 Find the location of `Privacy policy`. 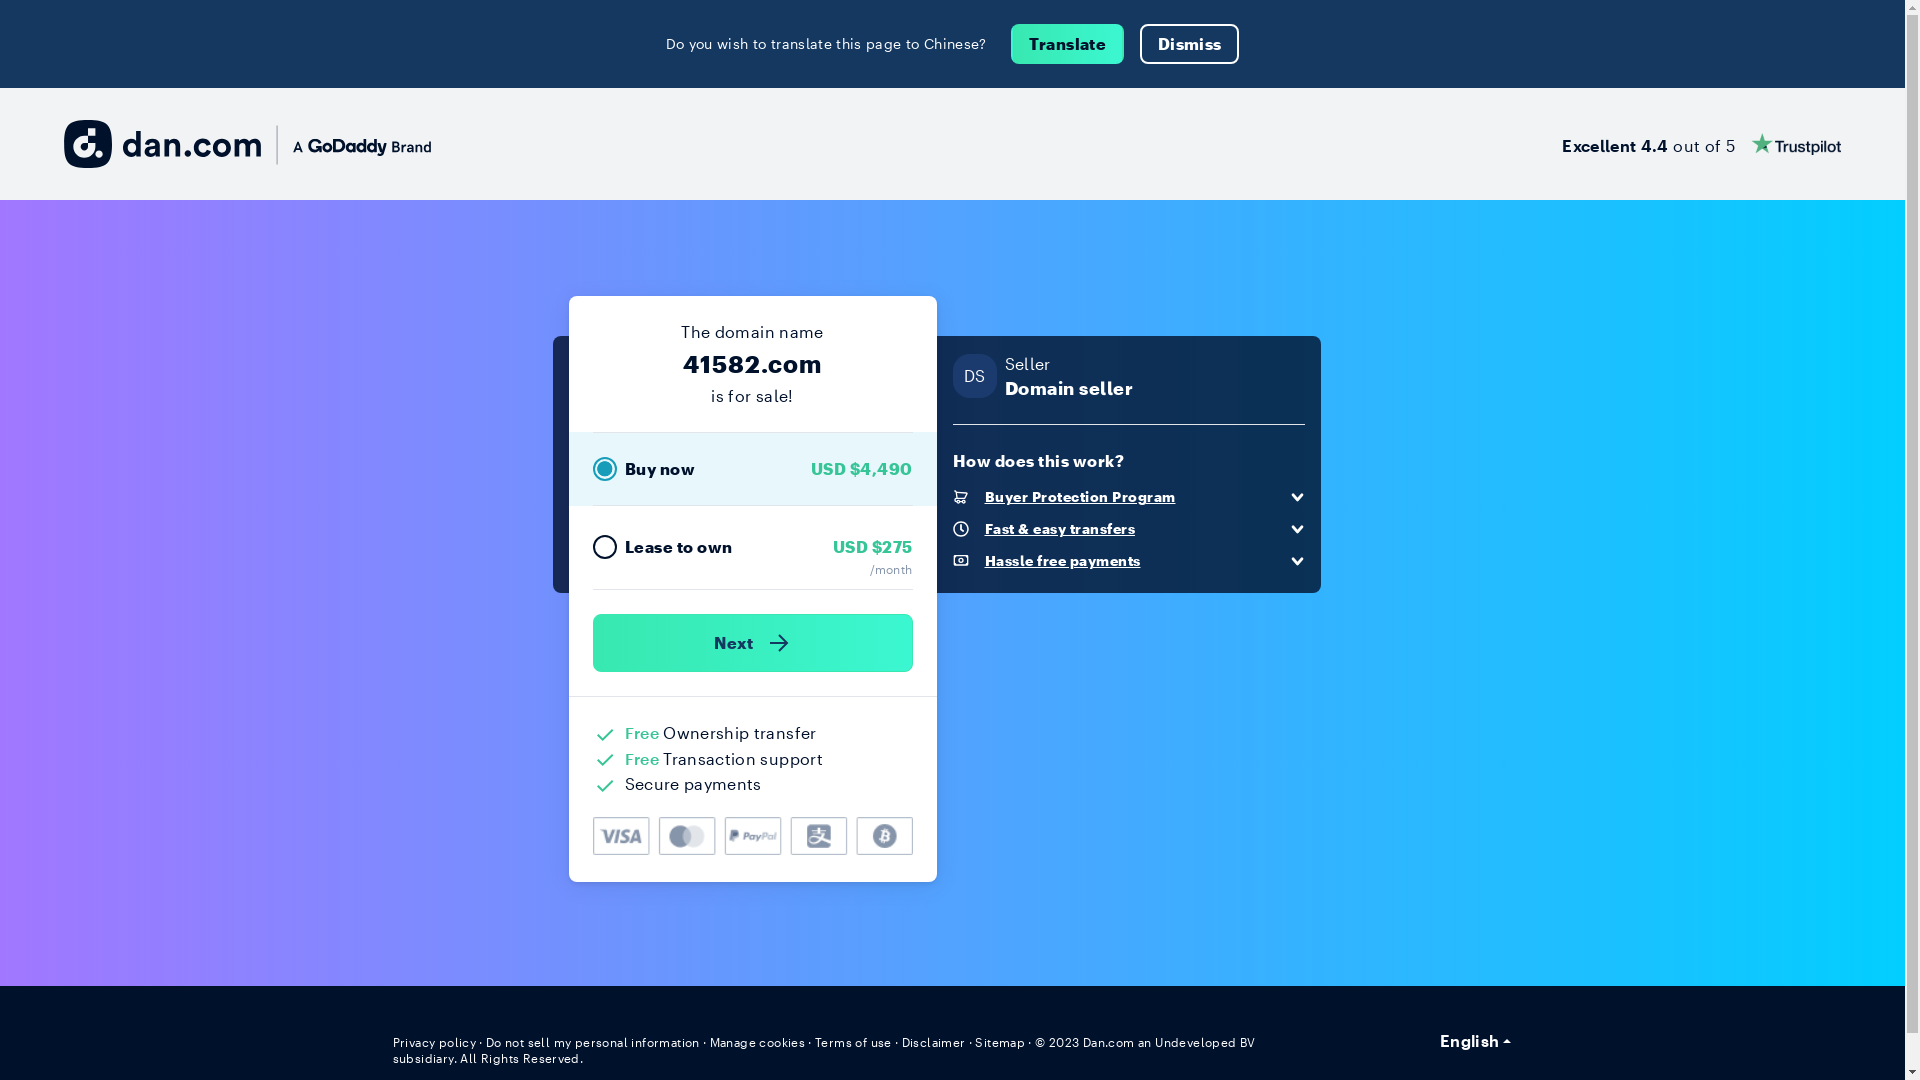

Privacy policy is located at coordinates (434, 1042).